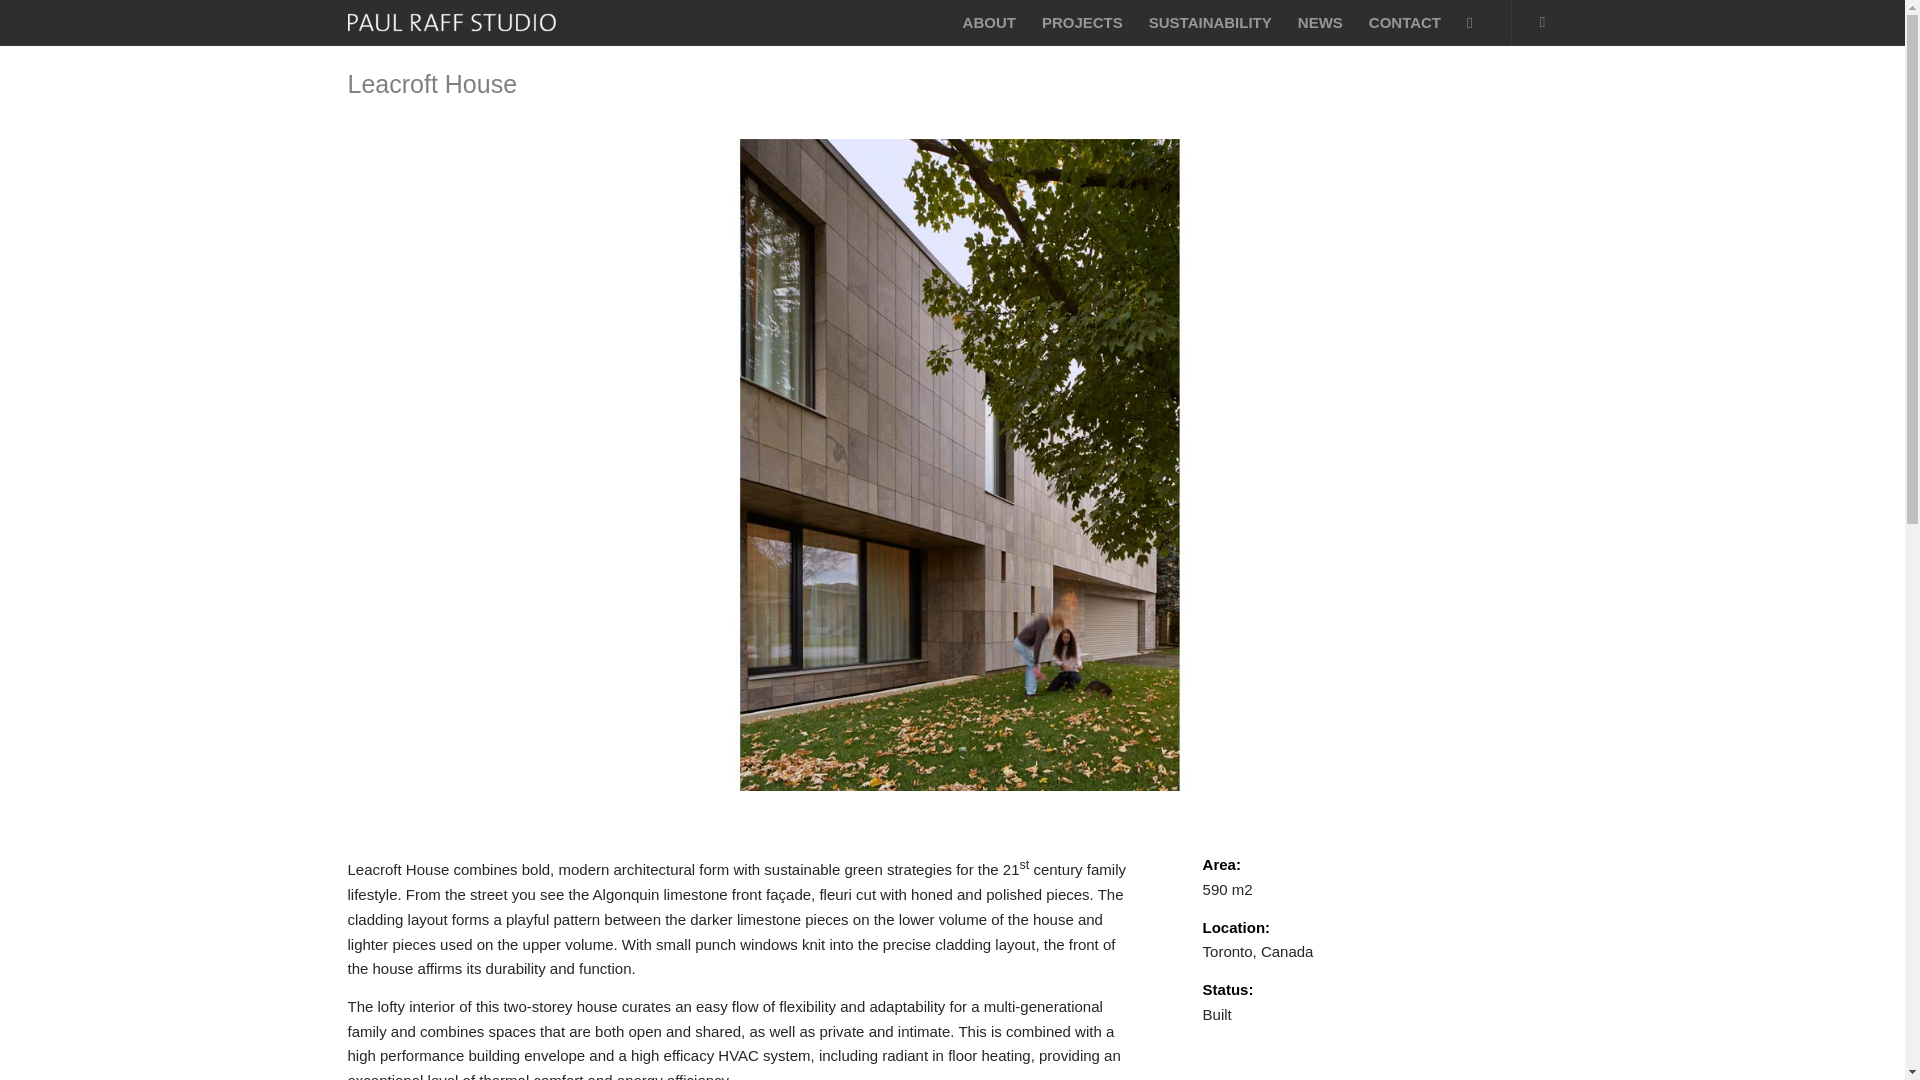 The image size is (1920, 1080). I want to click on ABOUT, so click(990, 22).